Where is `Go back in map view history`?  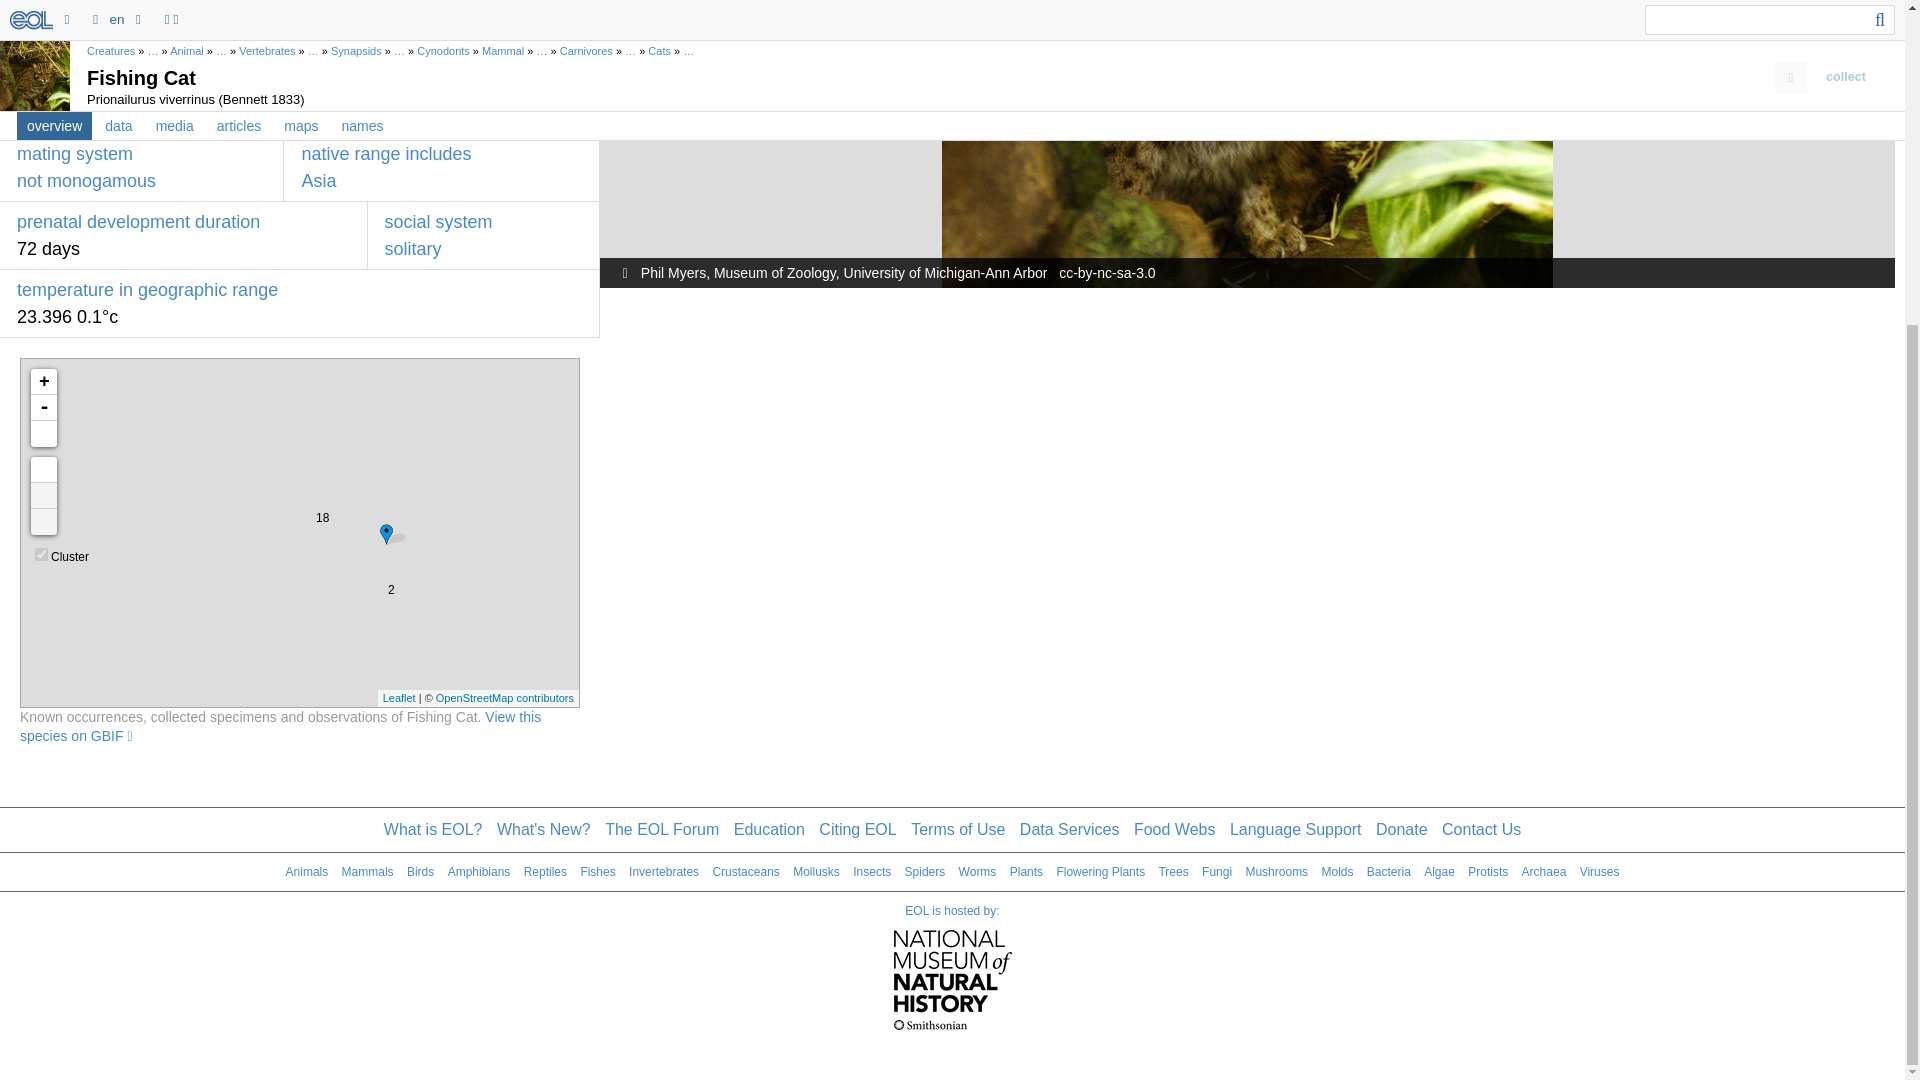 Go back in map view history is located at coordinates (44, 521).